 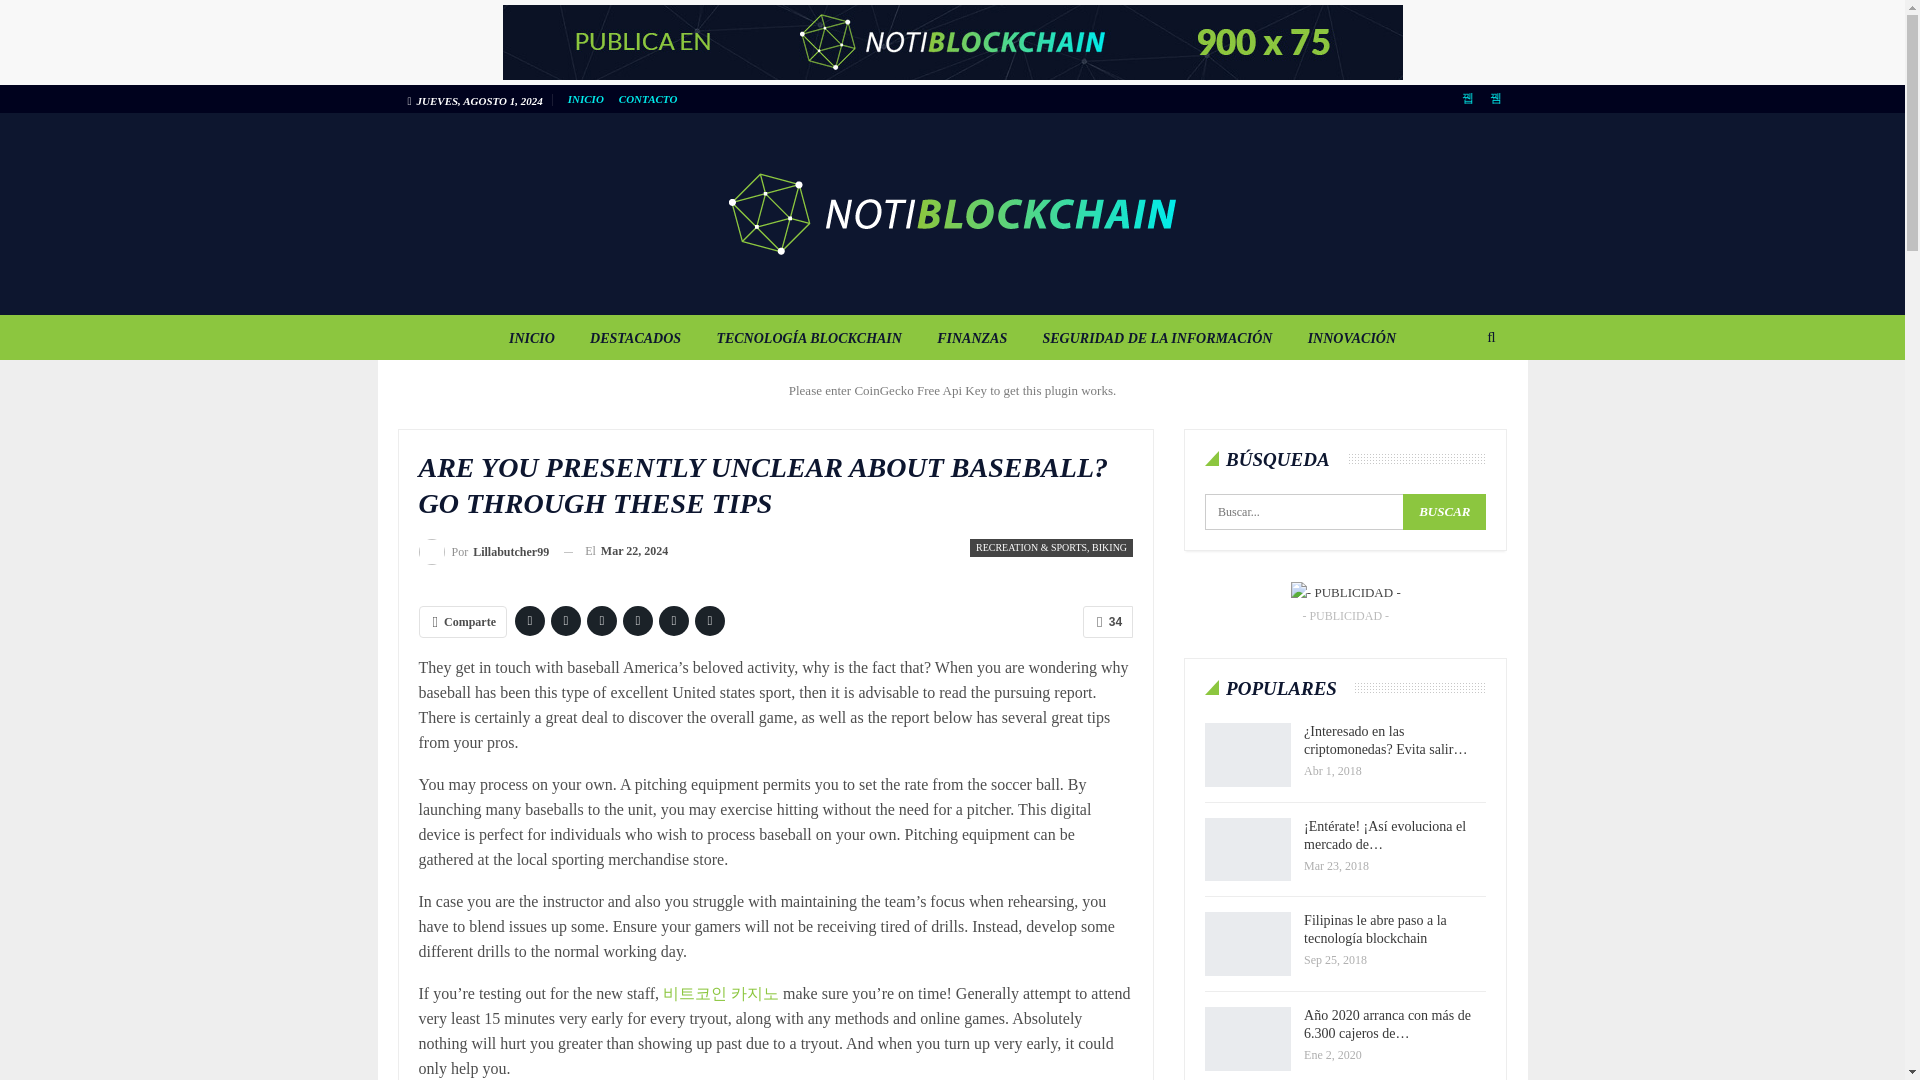 I want to click on DESTACADOS, so click(x=635, y=338).